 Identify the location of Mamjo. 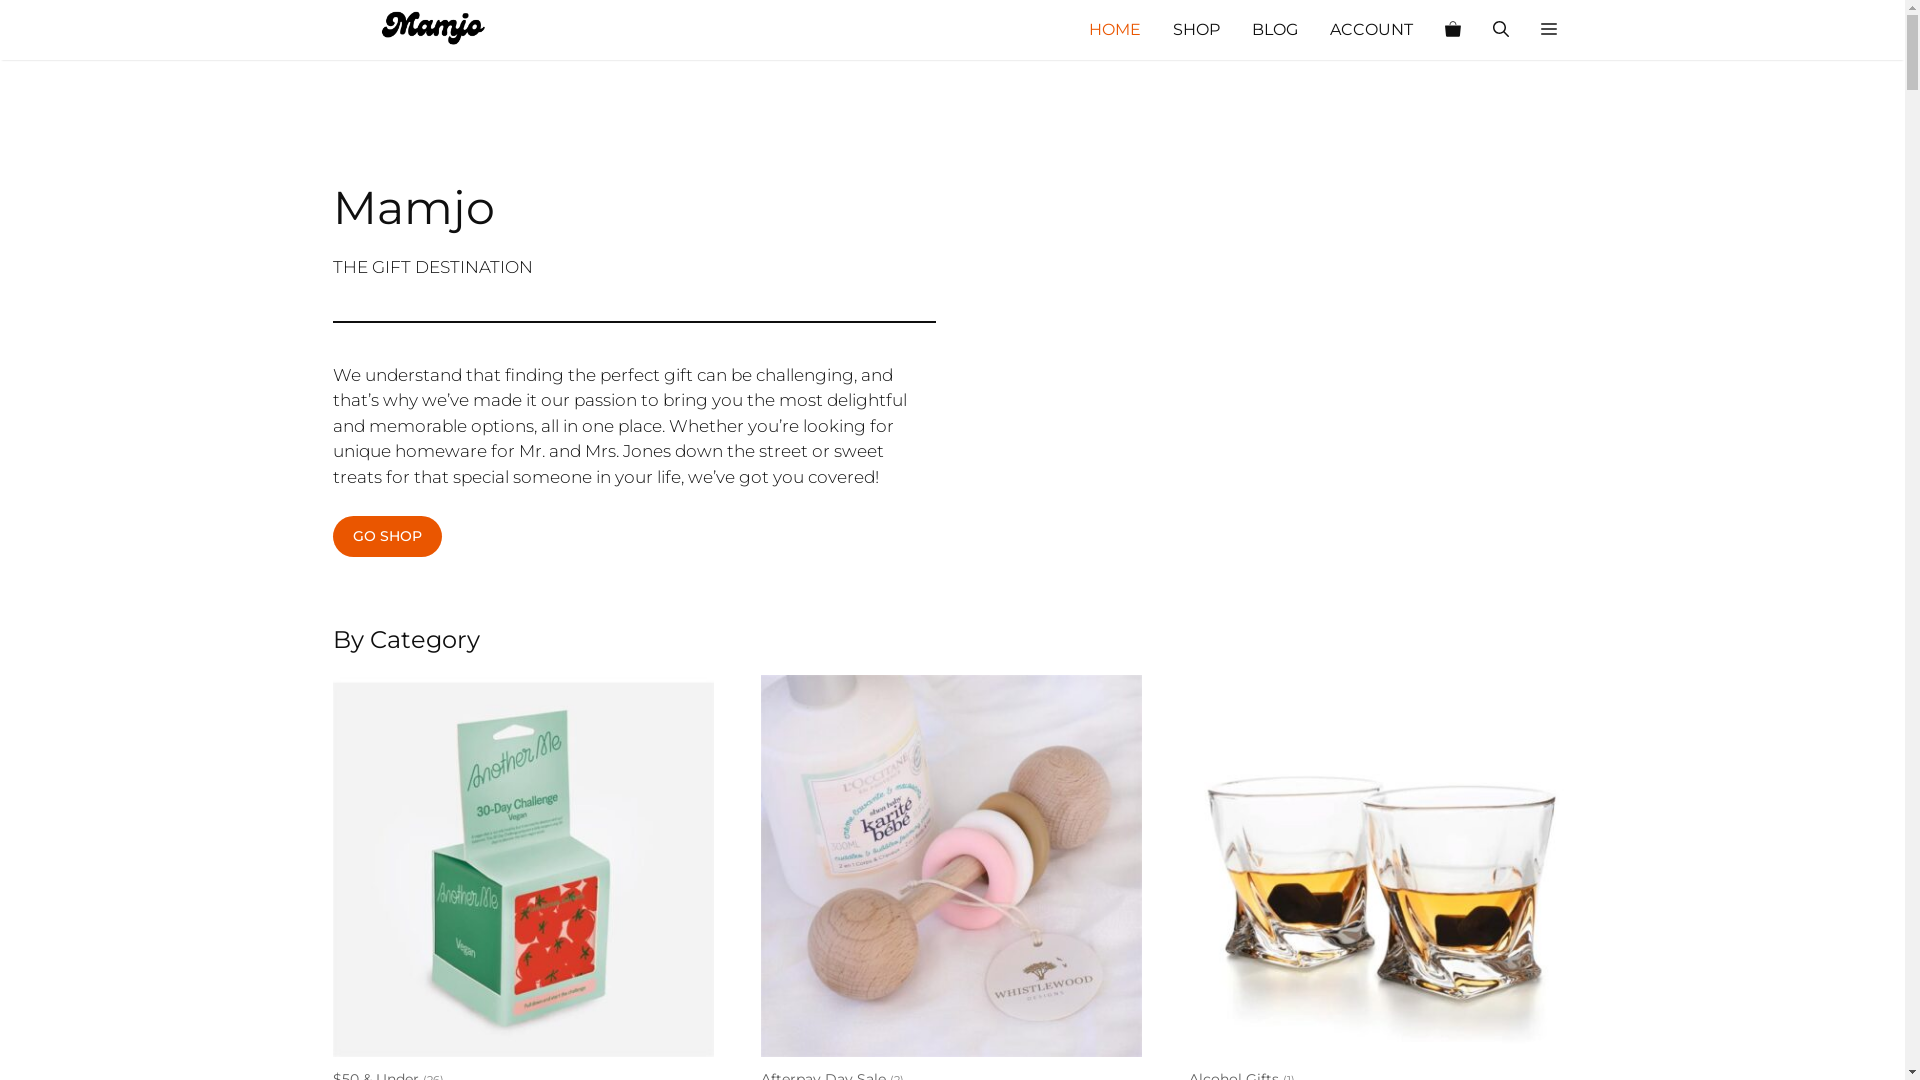
(432, 30).